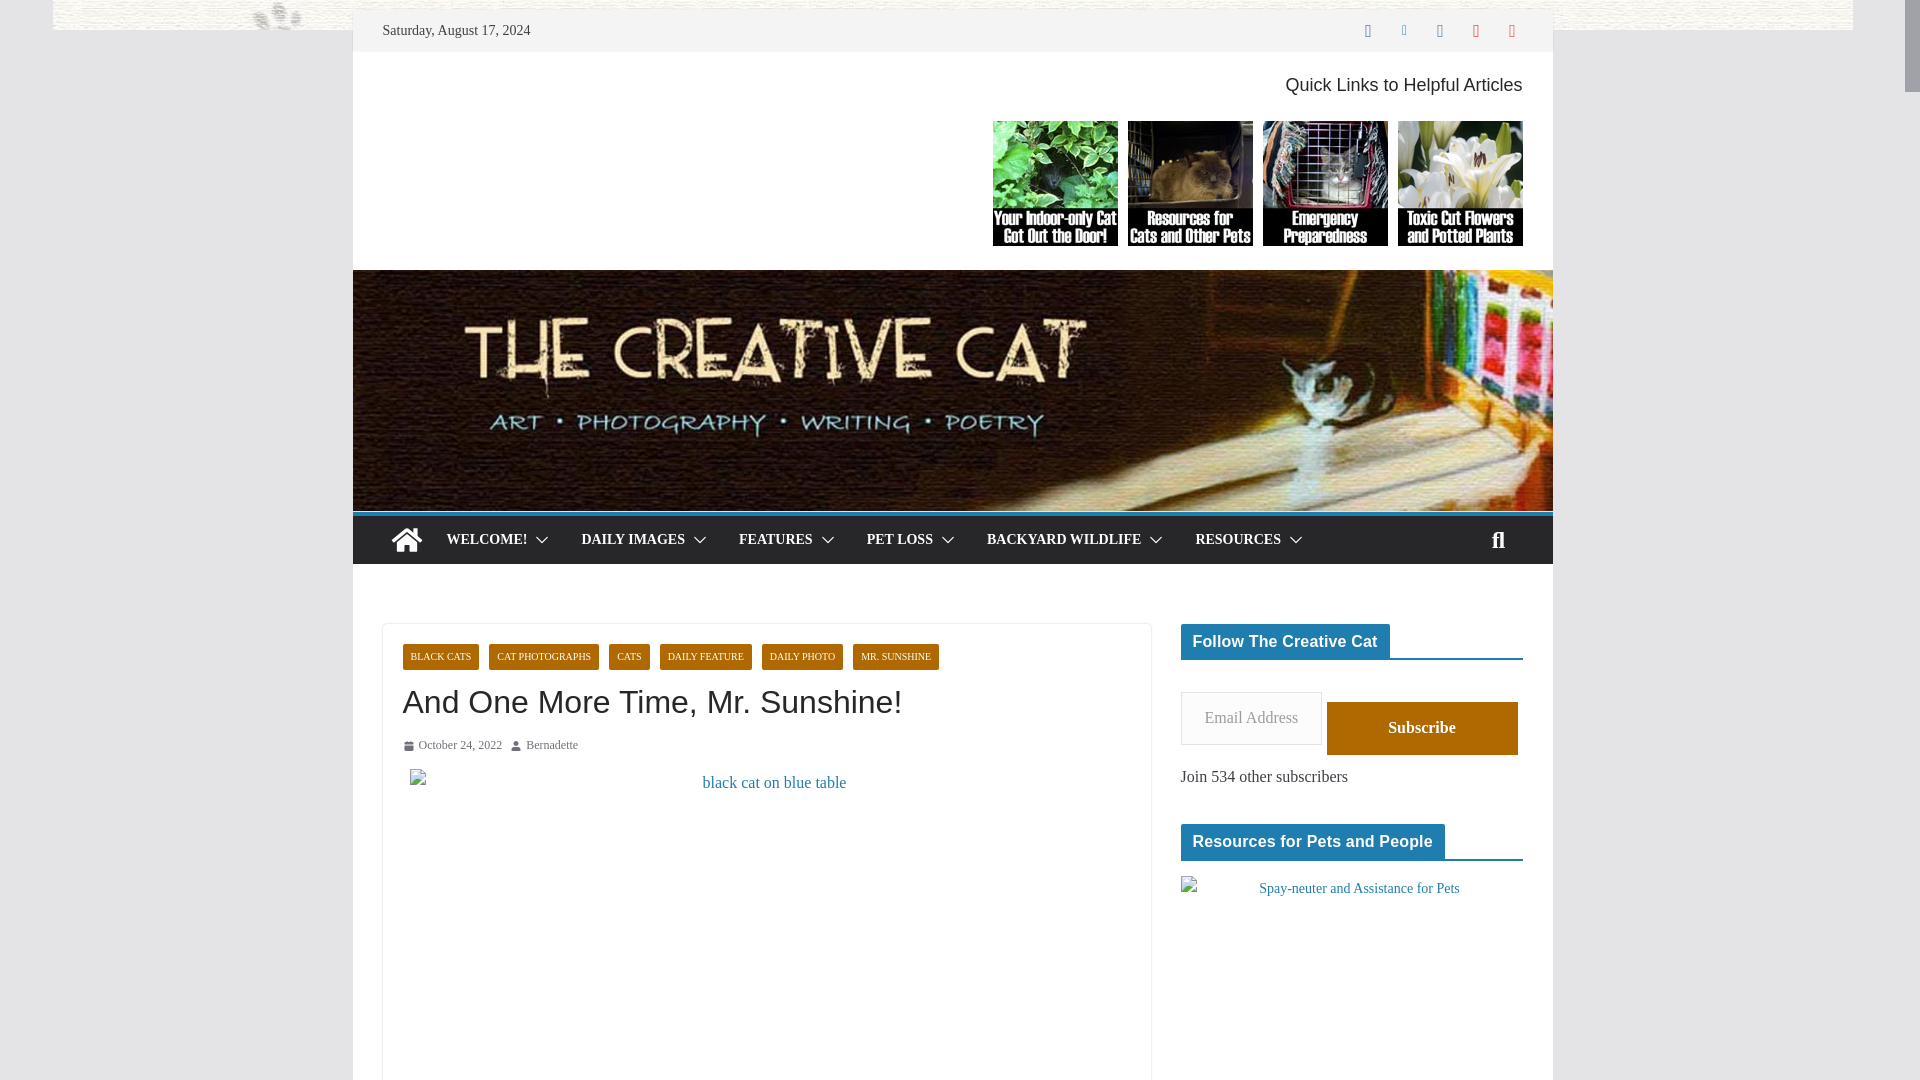  What do you see at coordinates (451, 746) in the screenshot?
I see `2:55 am` at bounding box center [451, 746].